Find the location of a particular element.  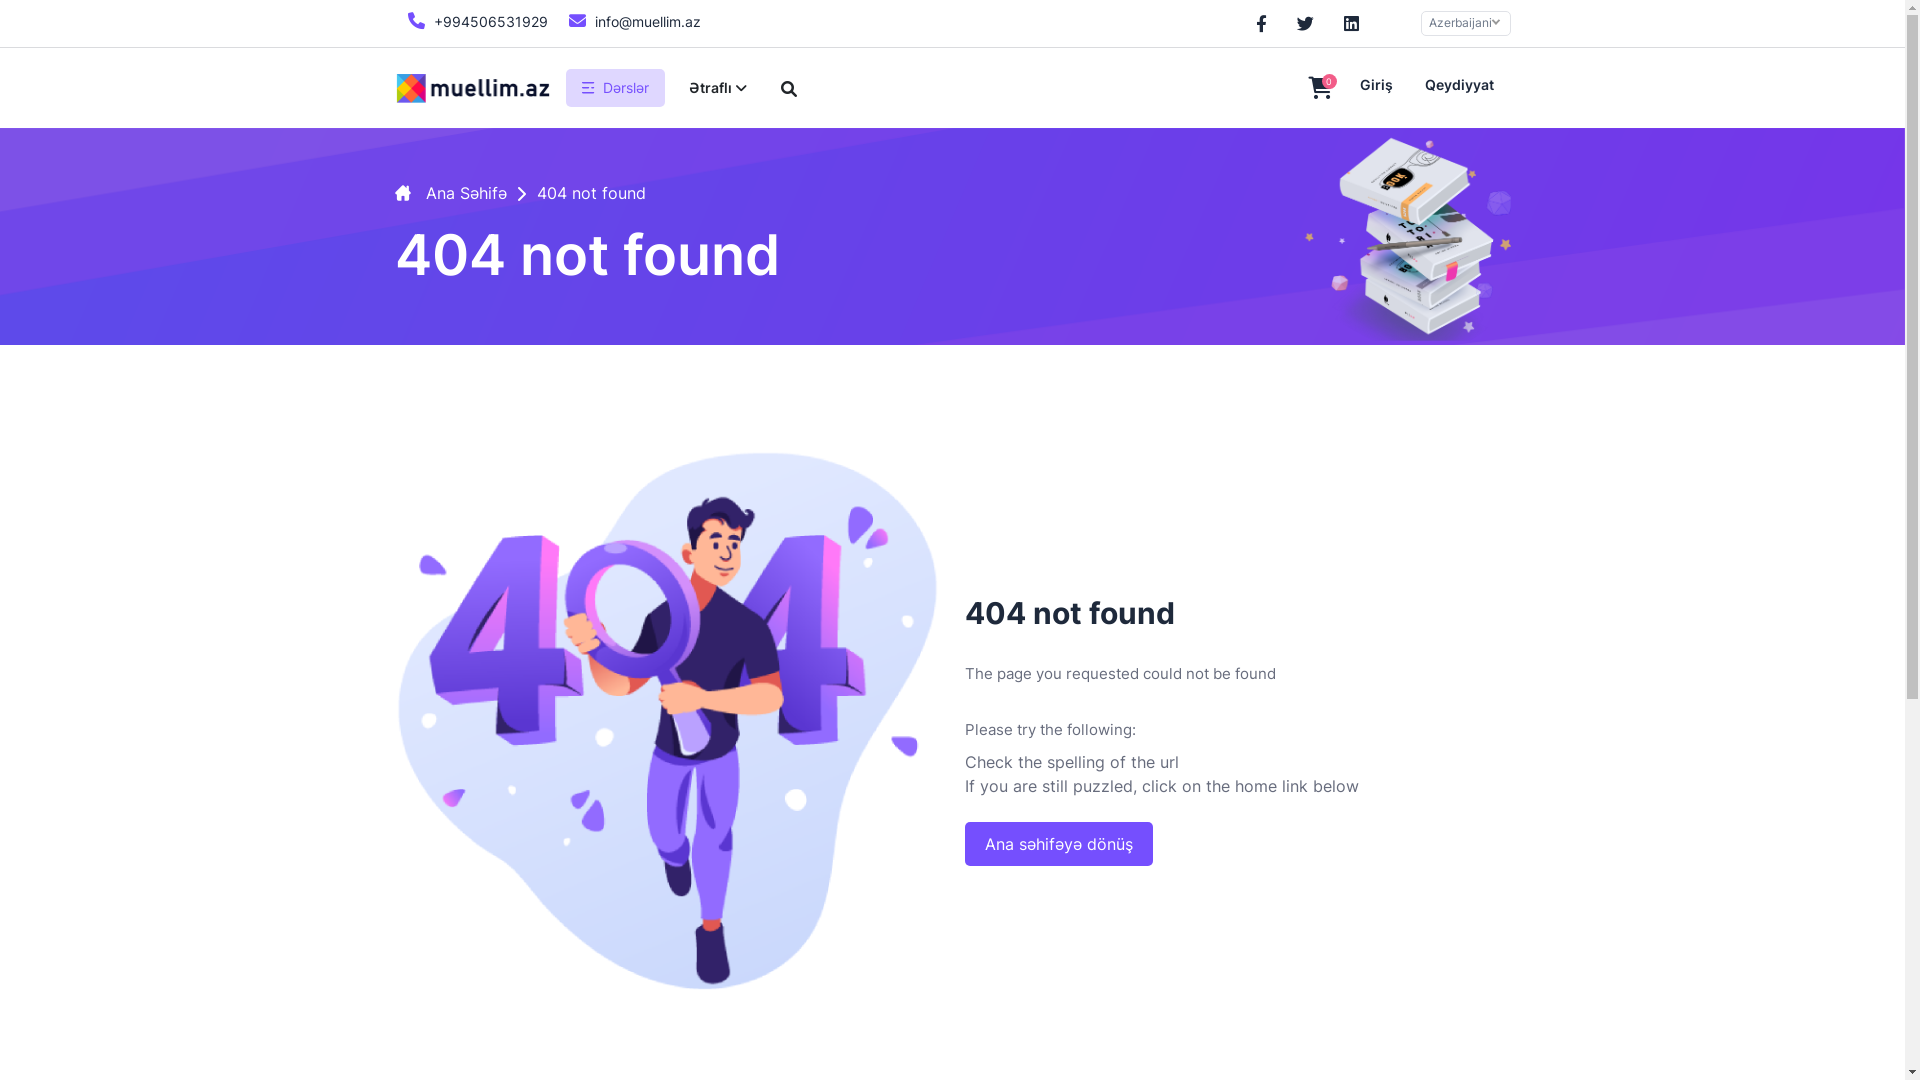

Qeydiyyat is located at coordinates (1459, 88).